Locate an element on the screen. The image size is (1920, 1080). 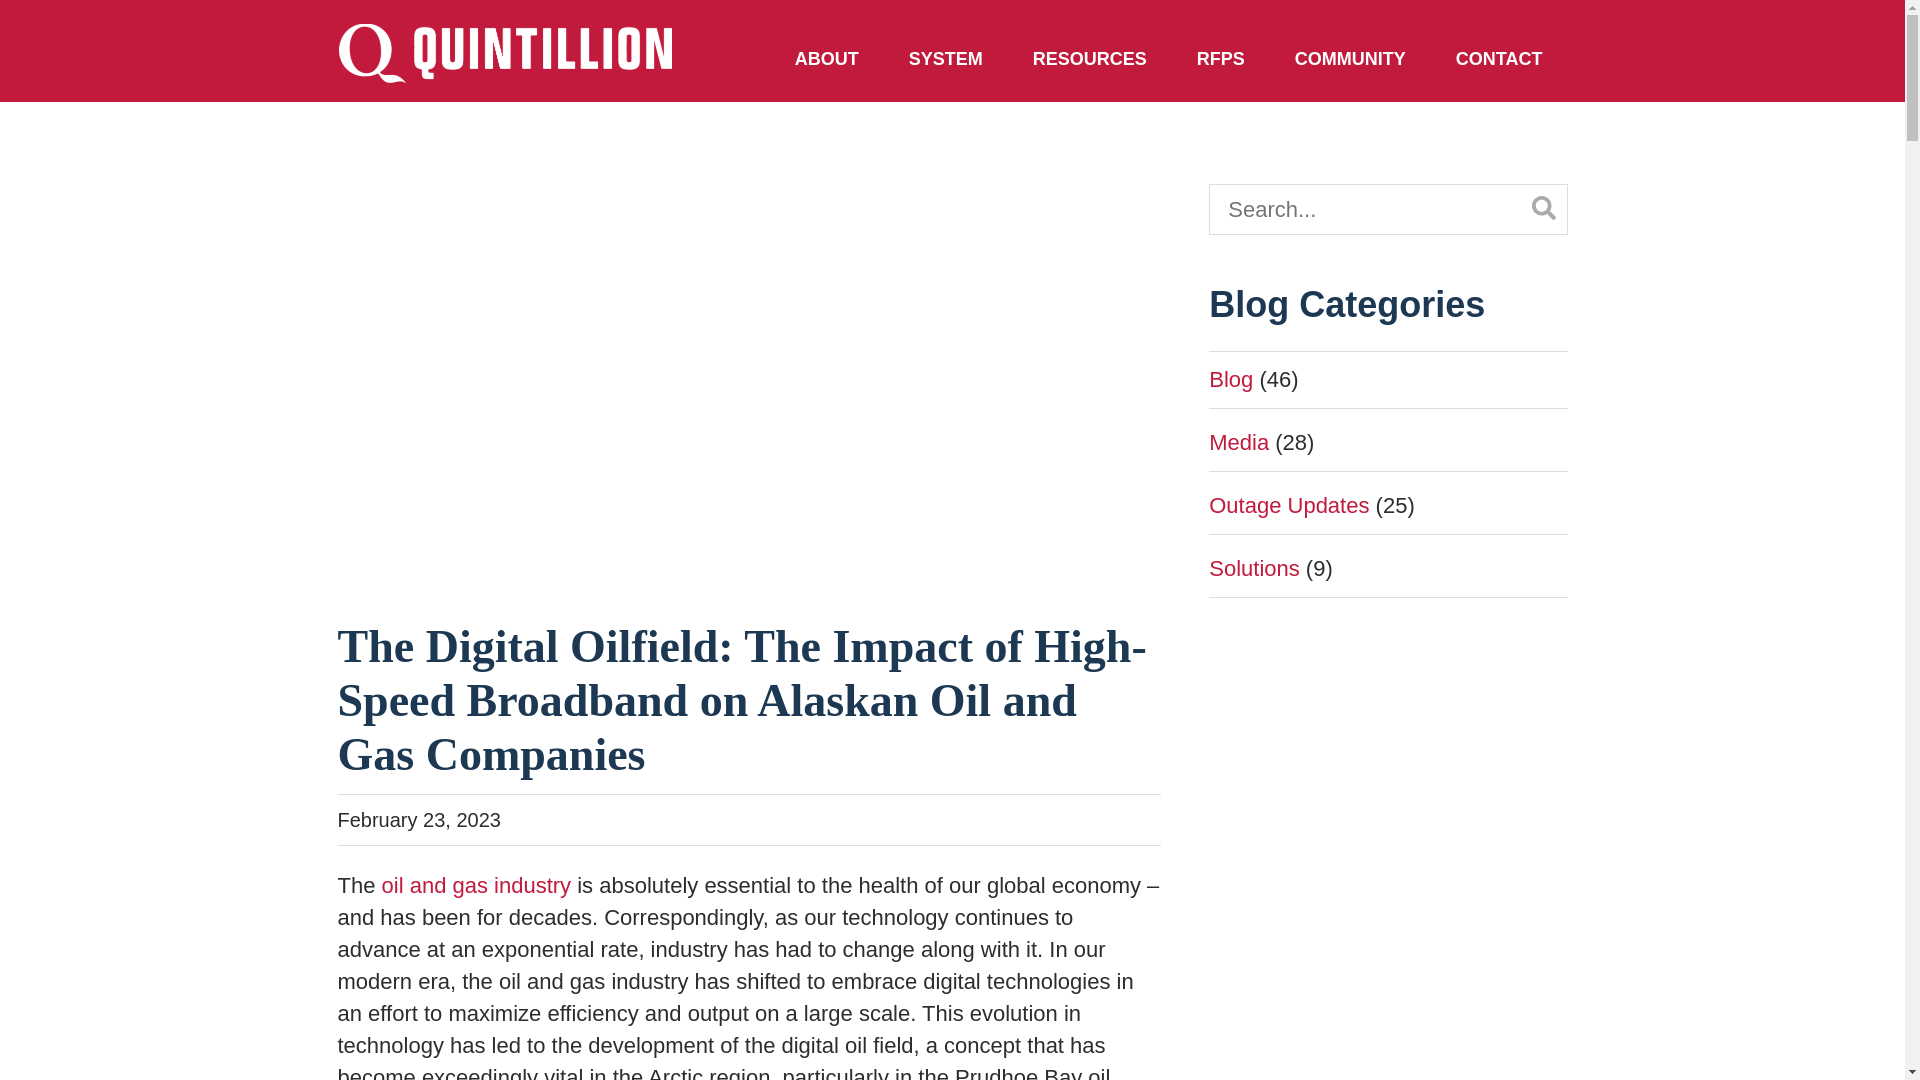
ABOUT is located at coordinates (826, 60).